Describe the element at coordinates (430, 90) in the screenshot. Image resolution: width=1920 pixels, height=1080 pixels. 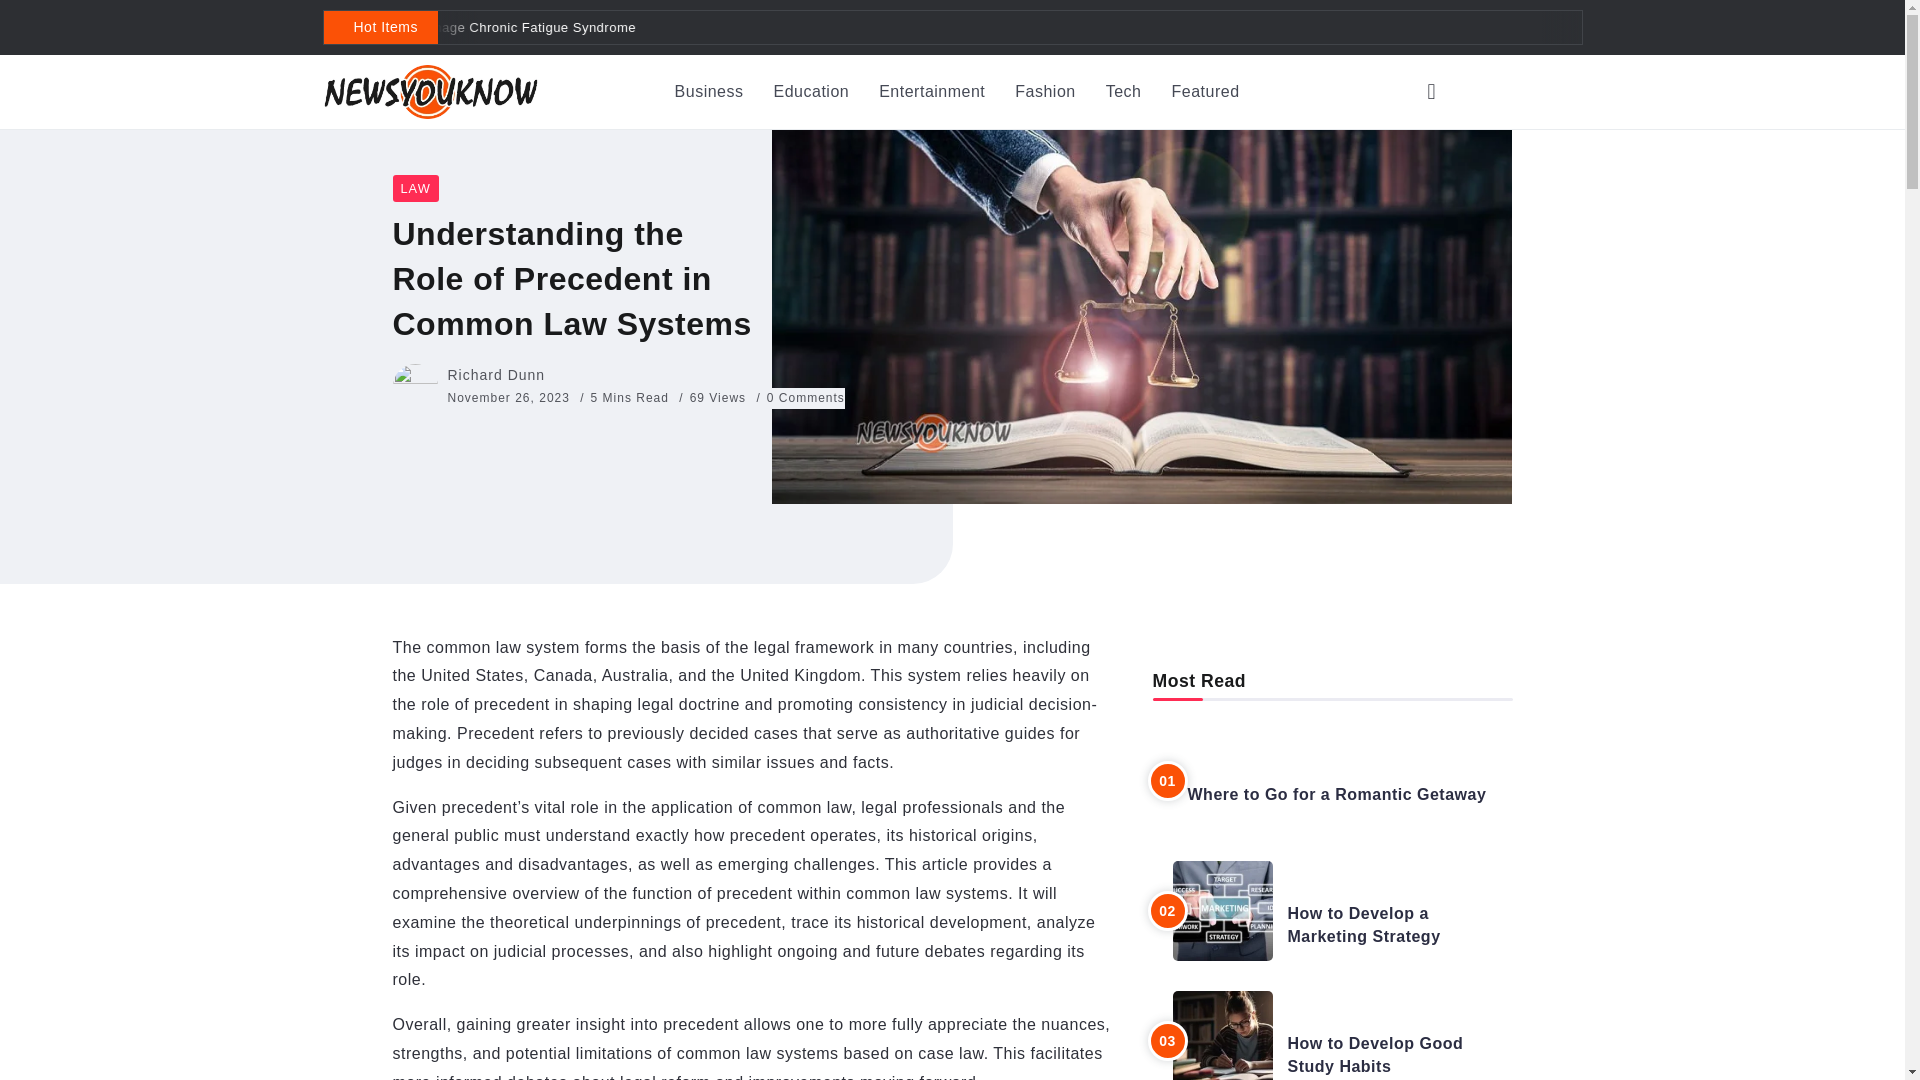
I see `News You Know` at that location.